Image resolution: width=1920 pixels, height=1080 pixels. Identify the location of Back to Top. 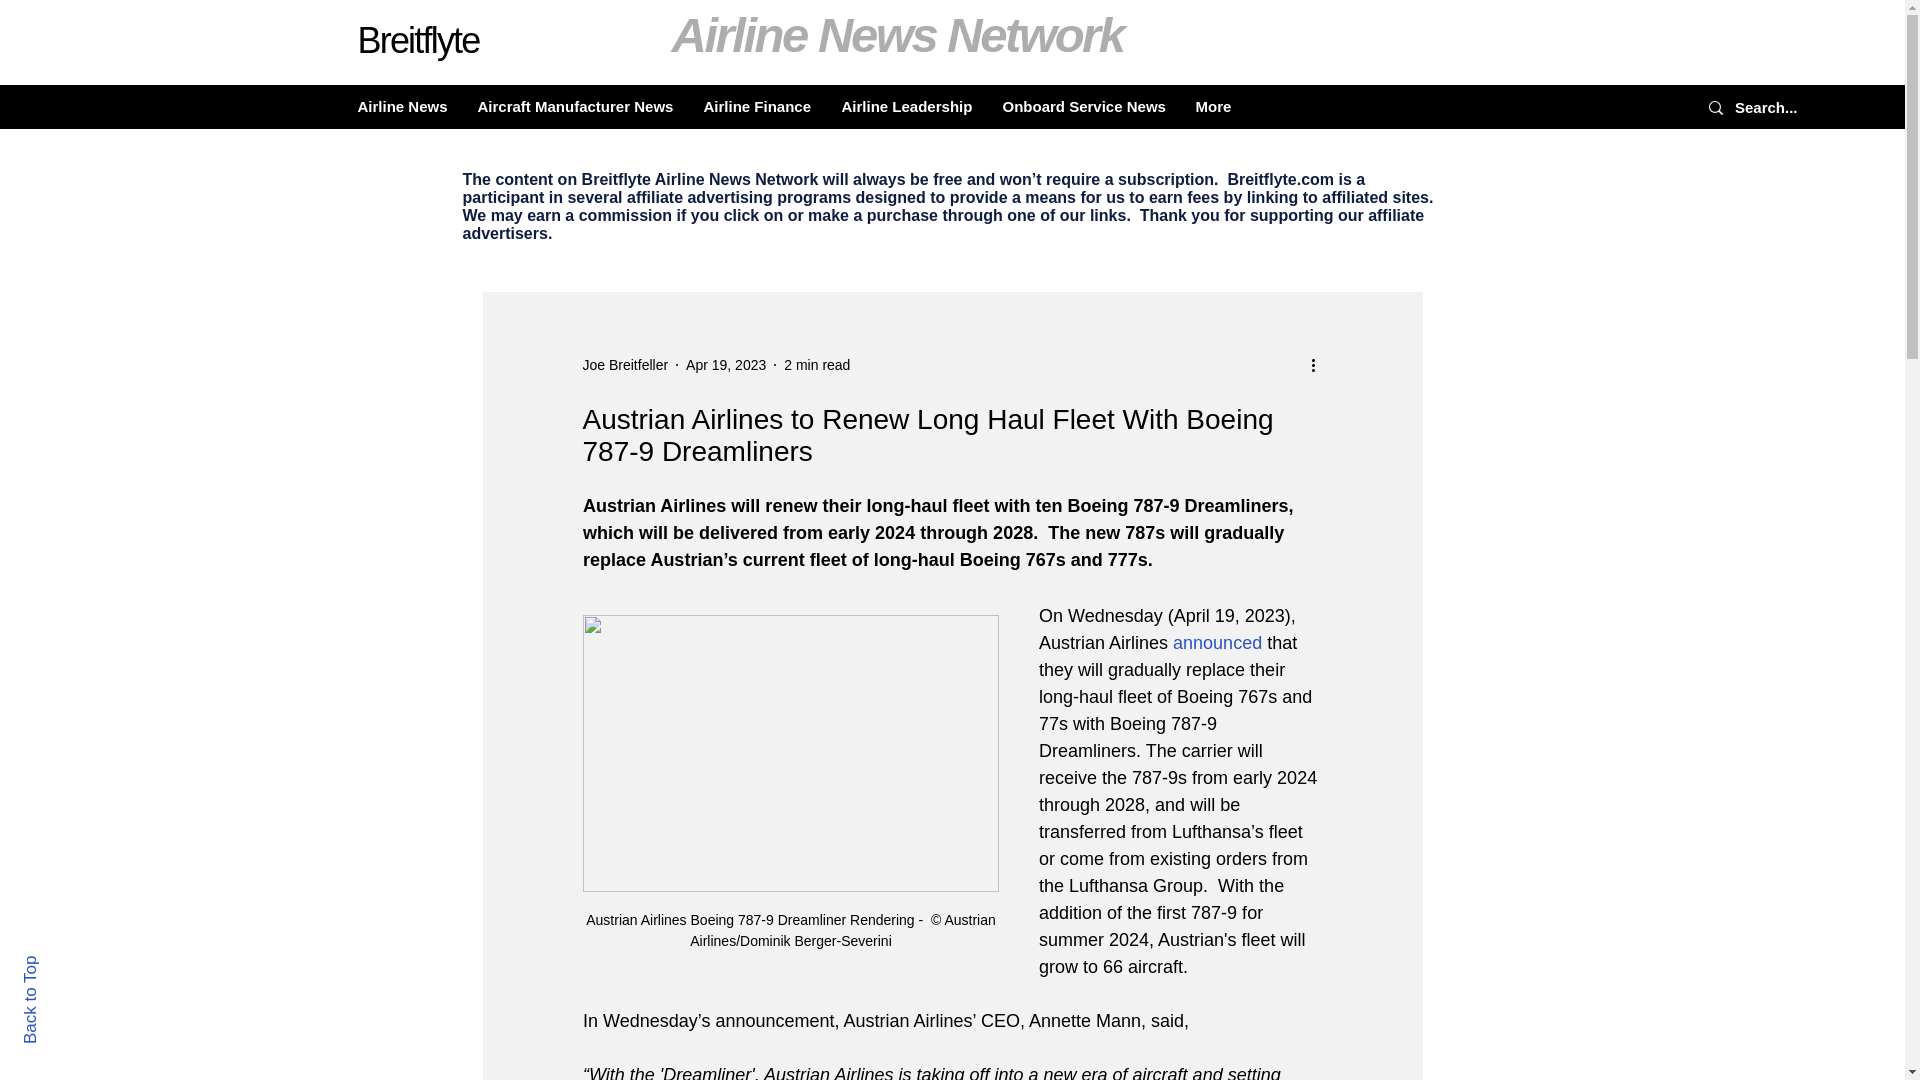
(65, 964).